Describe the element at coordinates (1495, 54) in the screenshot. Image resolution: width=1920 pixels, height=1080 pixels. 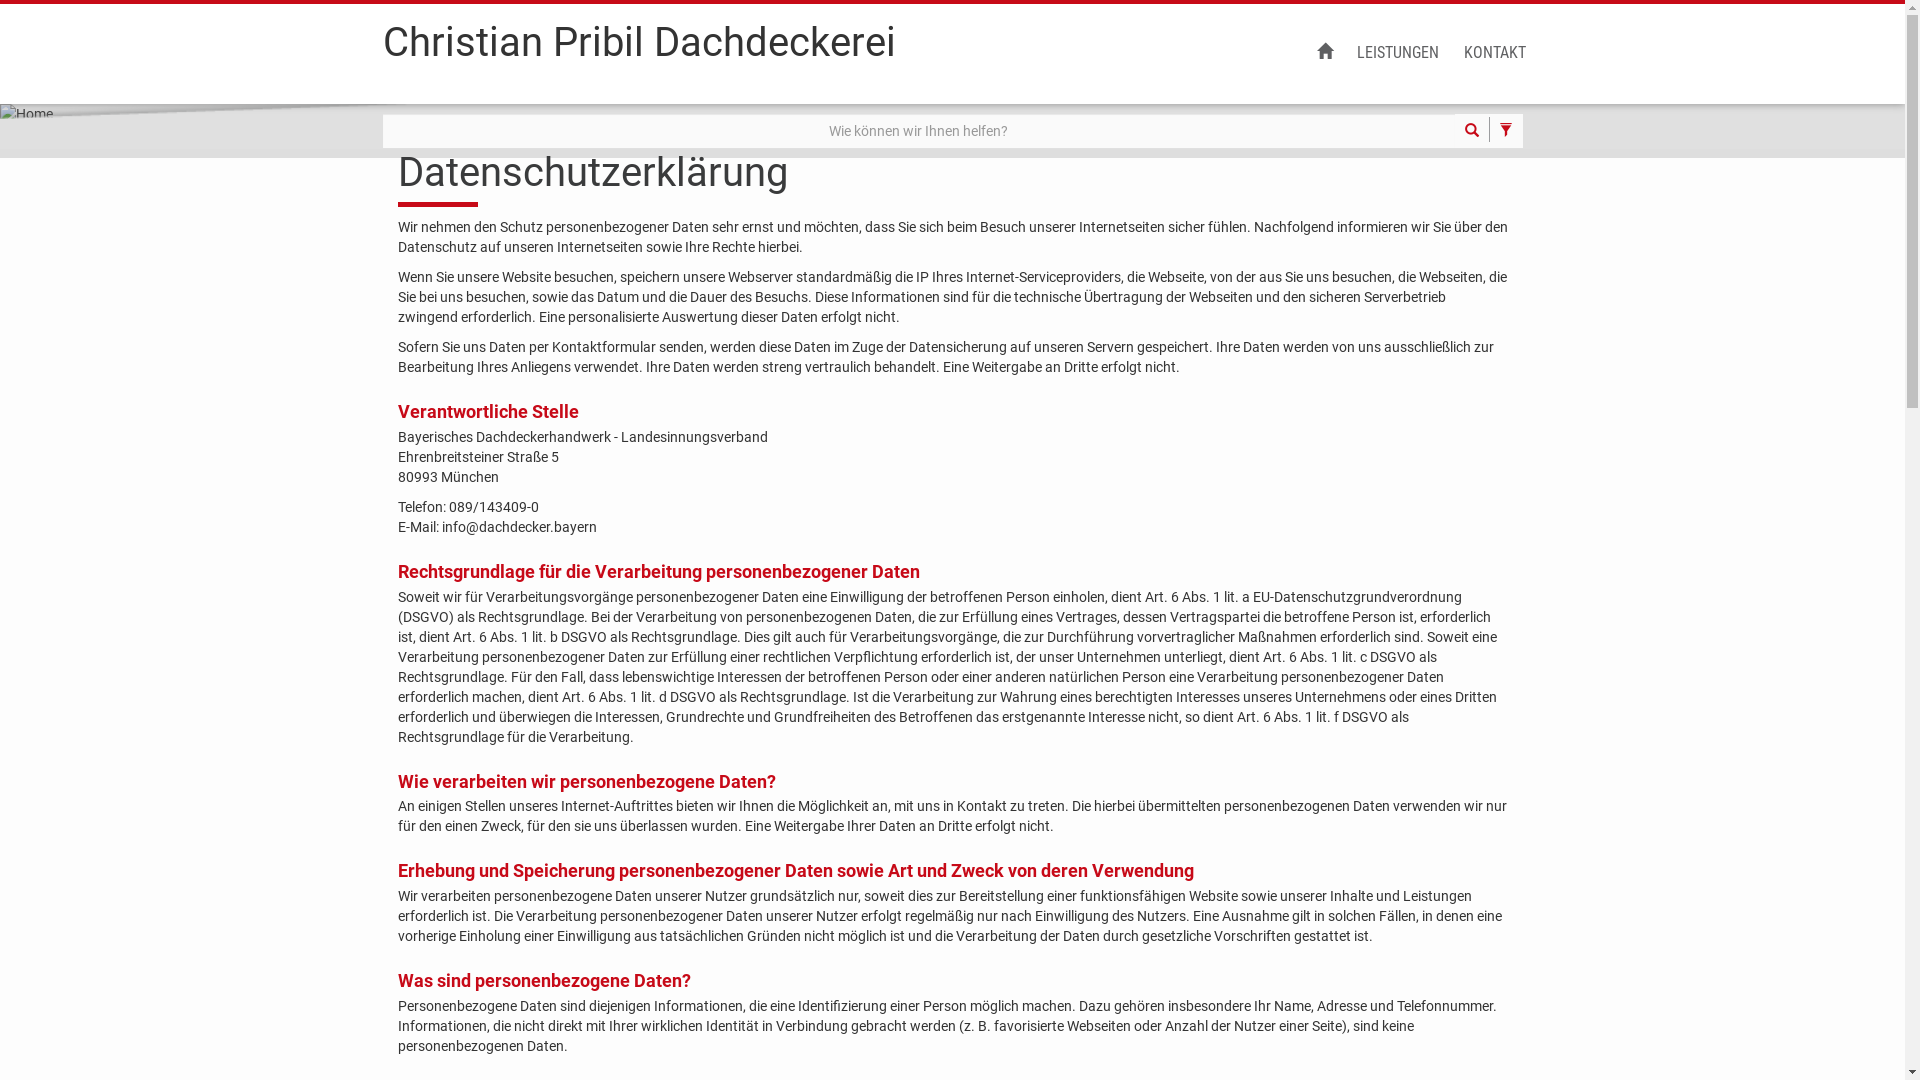
I see `KONTAKT` at that location.